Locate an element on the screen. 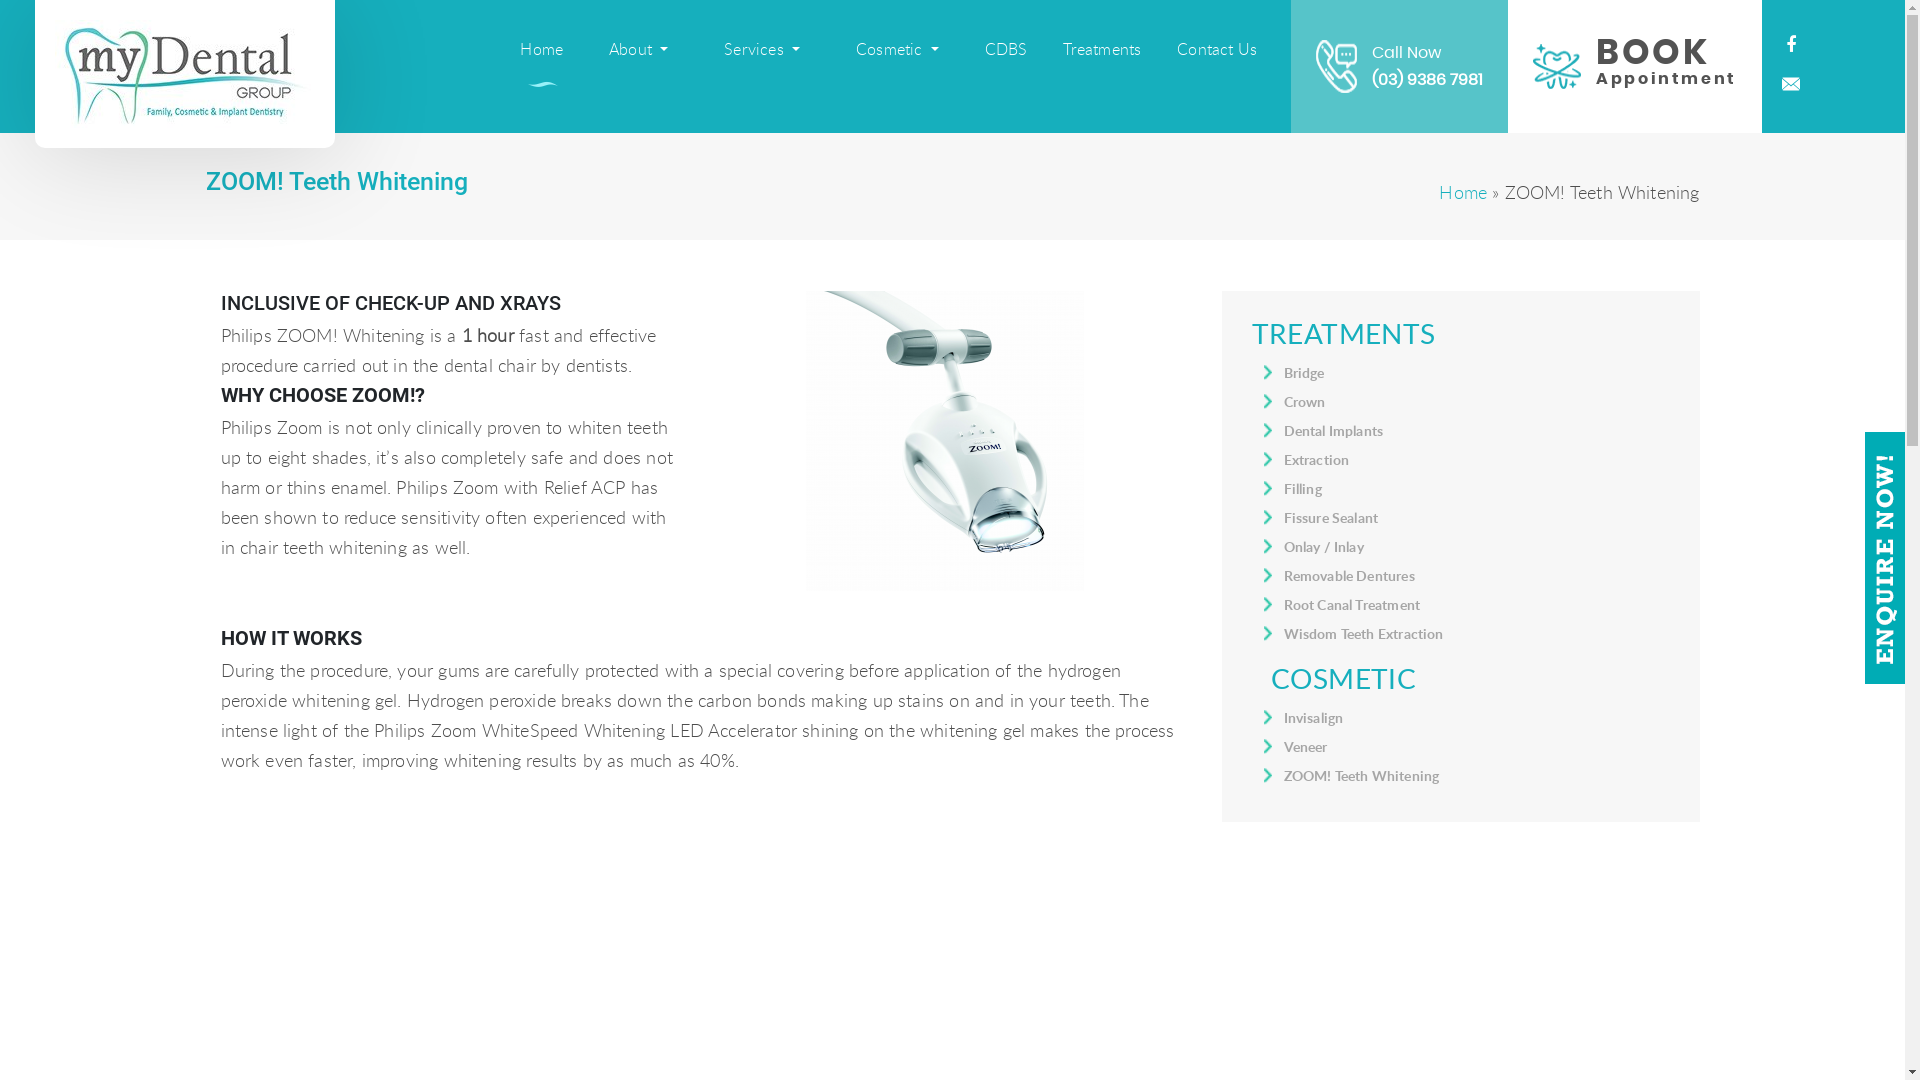 This screenshot has width=1920, height=1080. Brunswick Dentists - My Dental Group is located at coordinates (185, 74).